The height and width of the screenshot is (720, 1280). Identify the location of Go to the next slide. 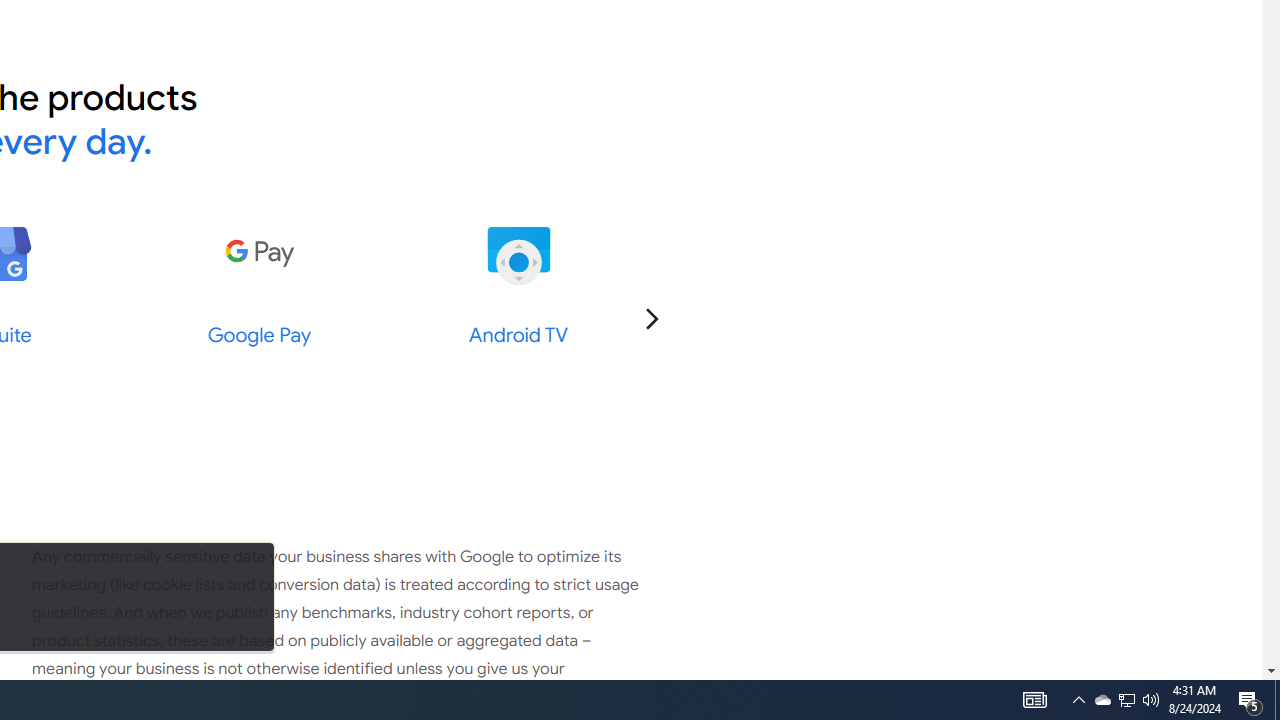
(651, 318).